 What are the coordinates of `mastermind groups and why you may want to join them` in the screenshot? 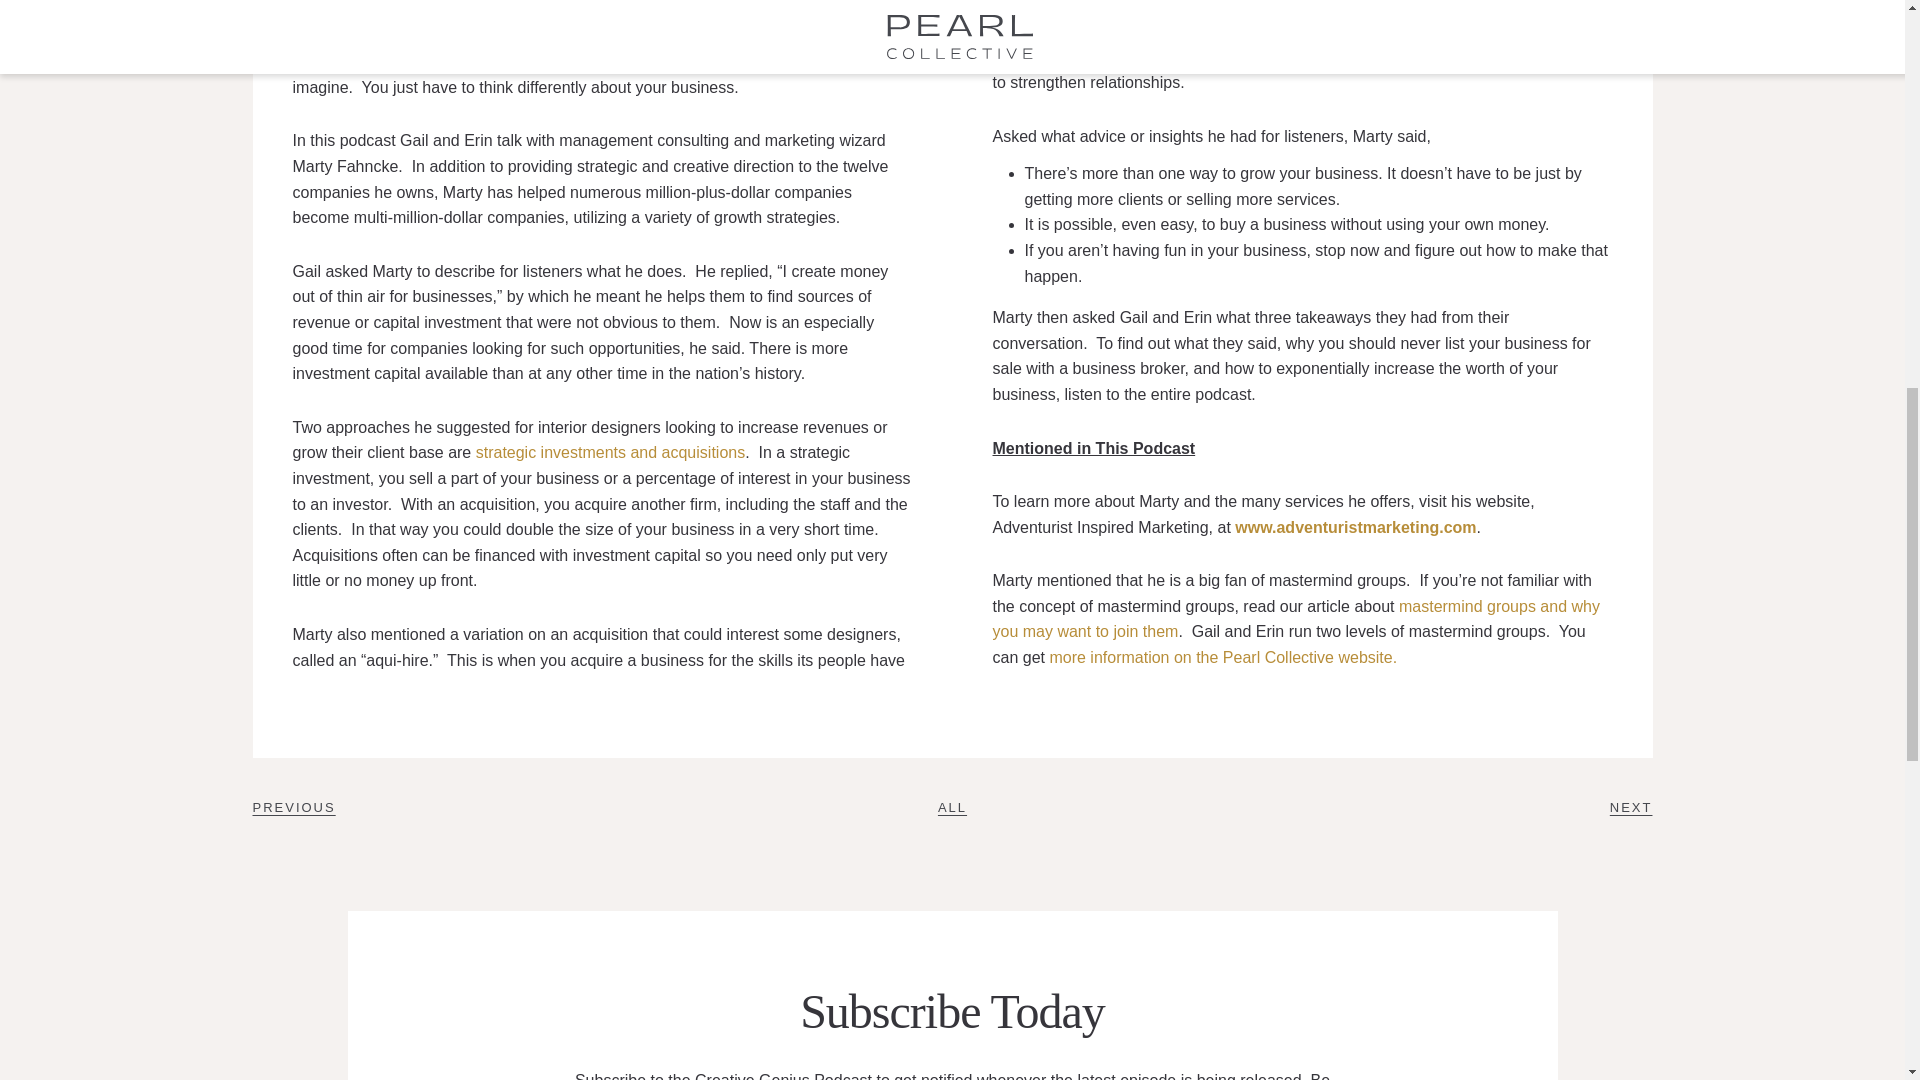 It's located at (1296, 620).